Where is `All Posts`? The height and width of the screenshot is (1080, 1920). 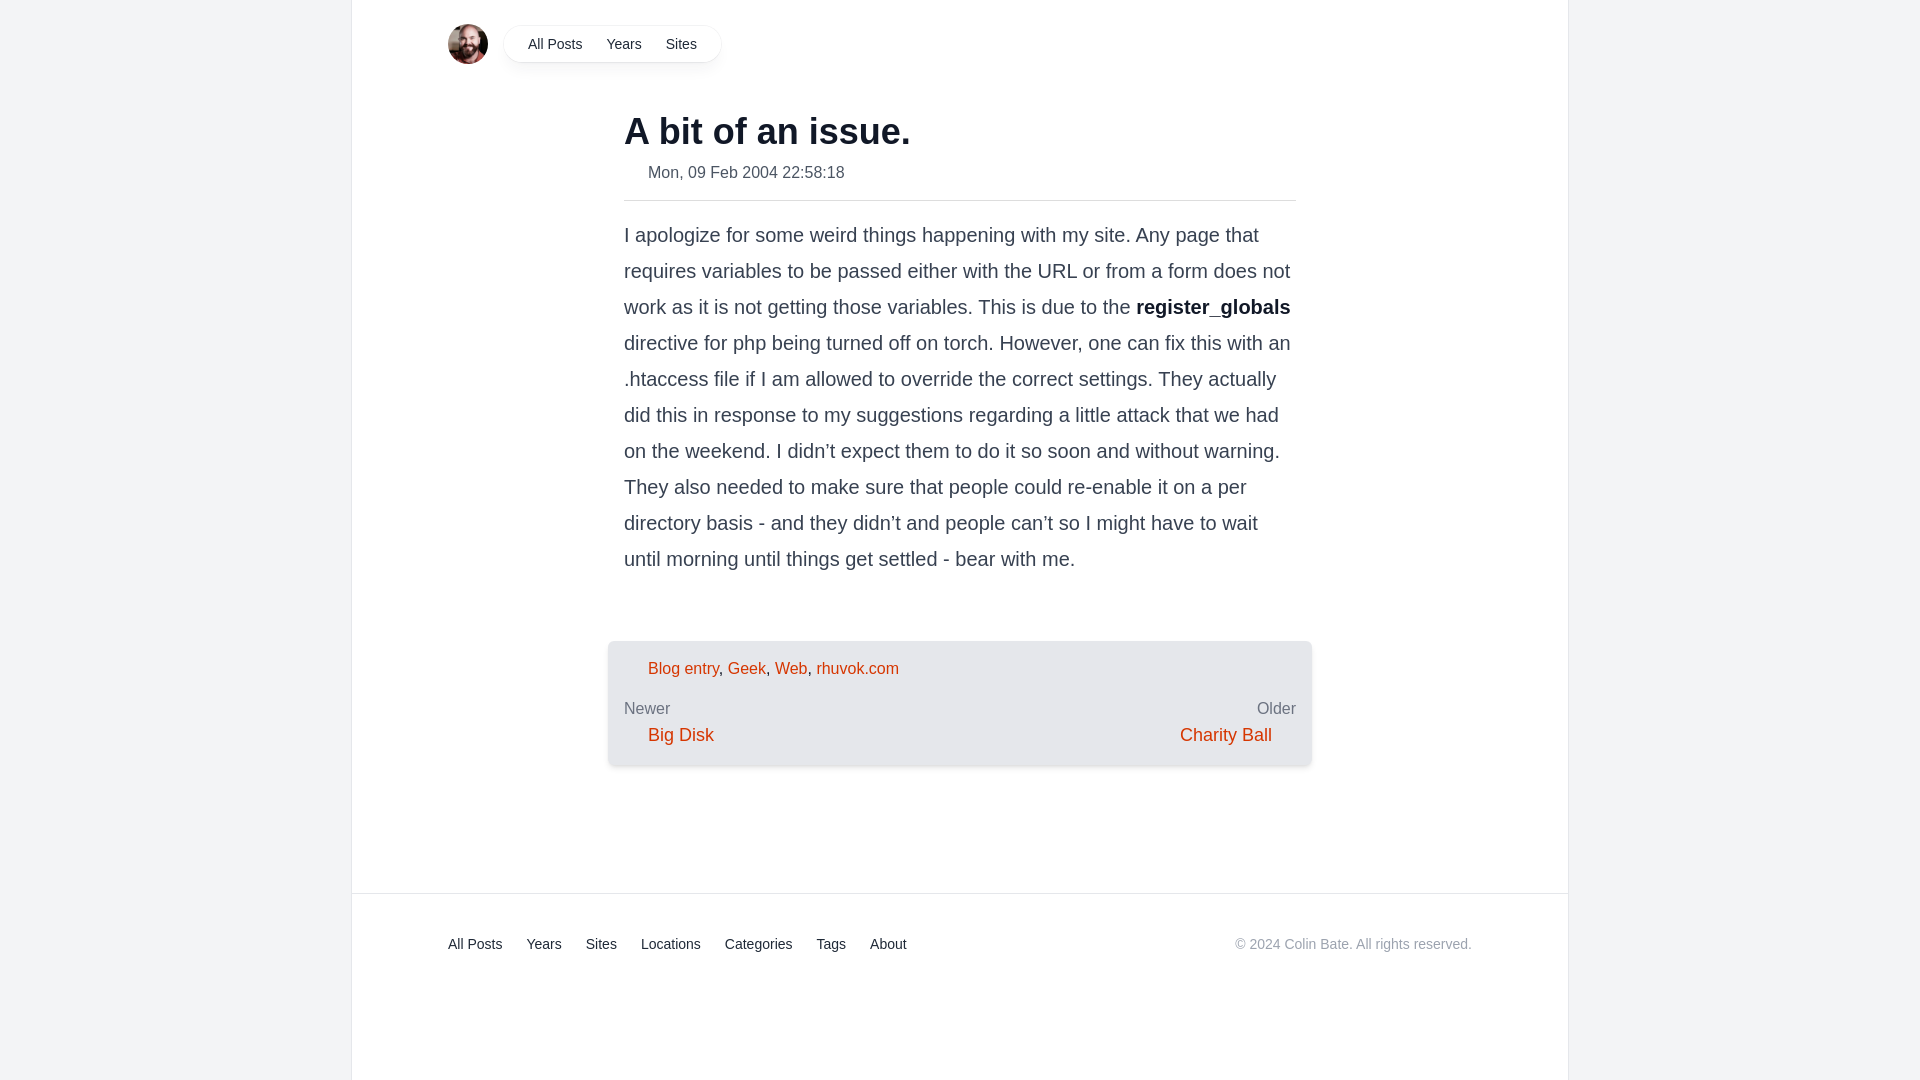 All Posts is located at coordinates (554, 43).